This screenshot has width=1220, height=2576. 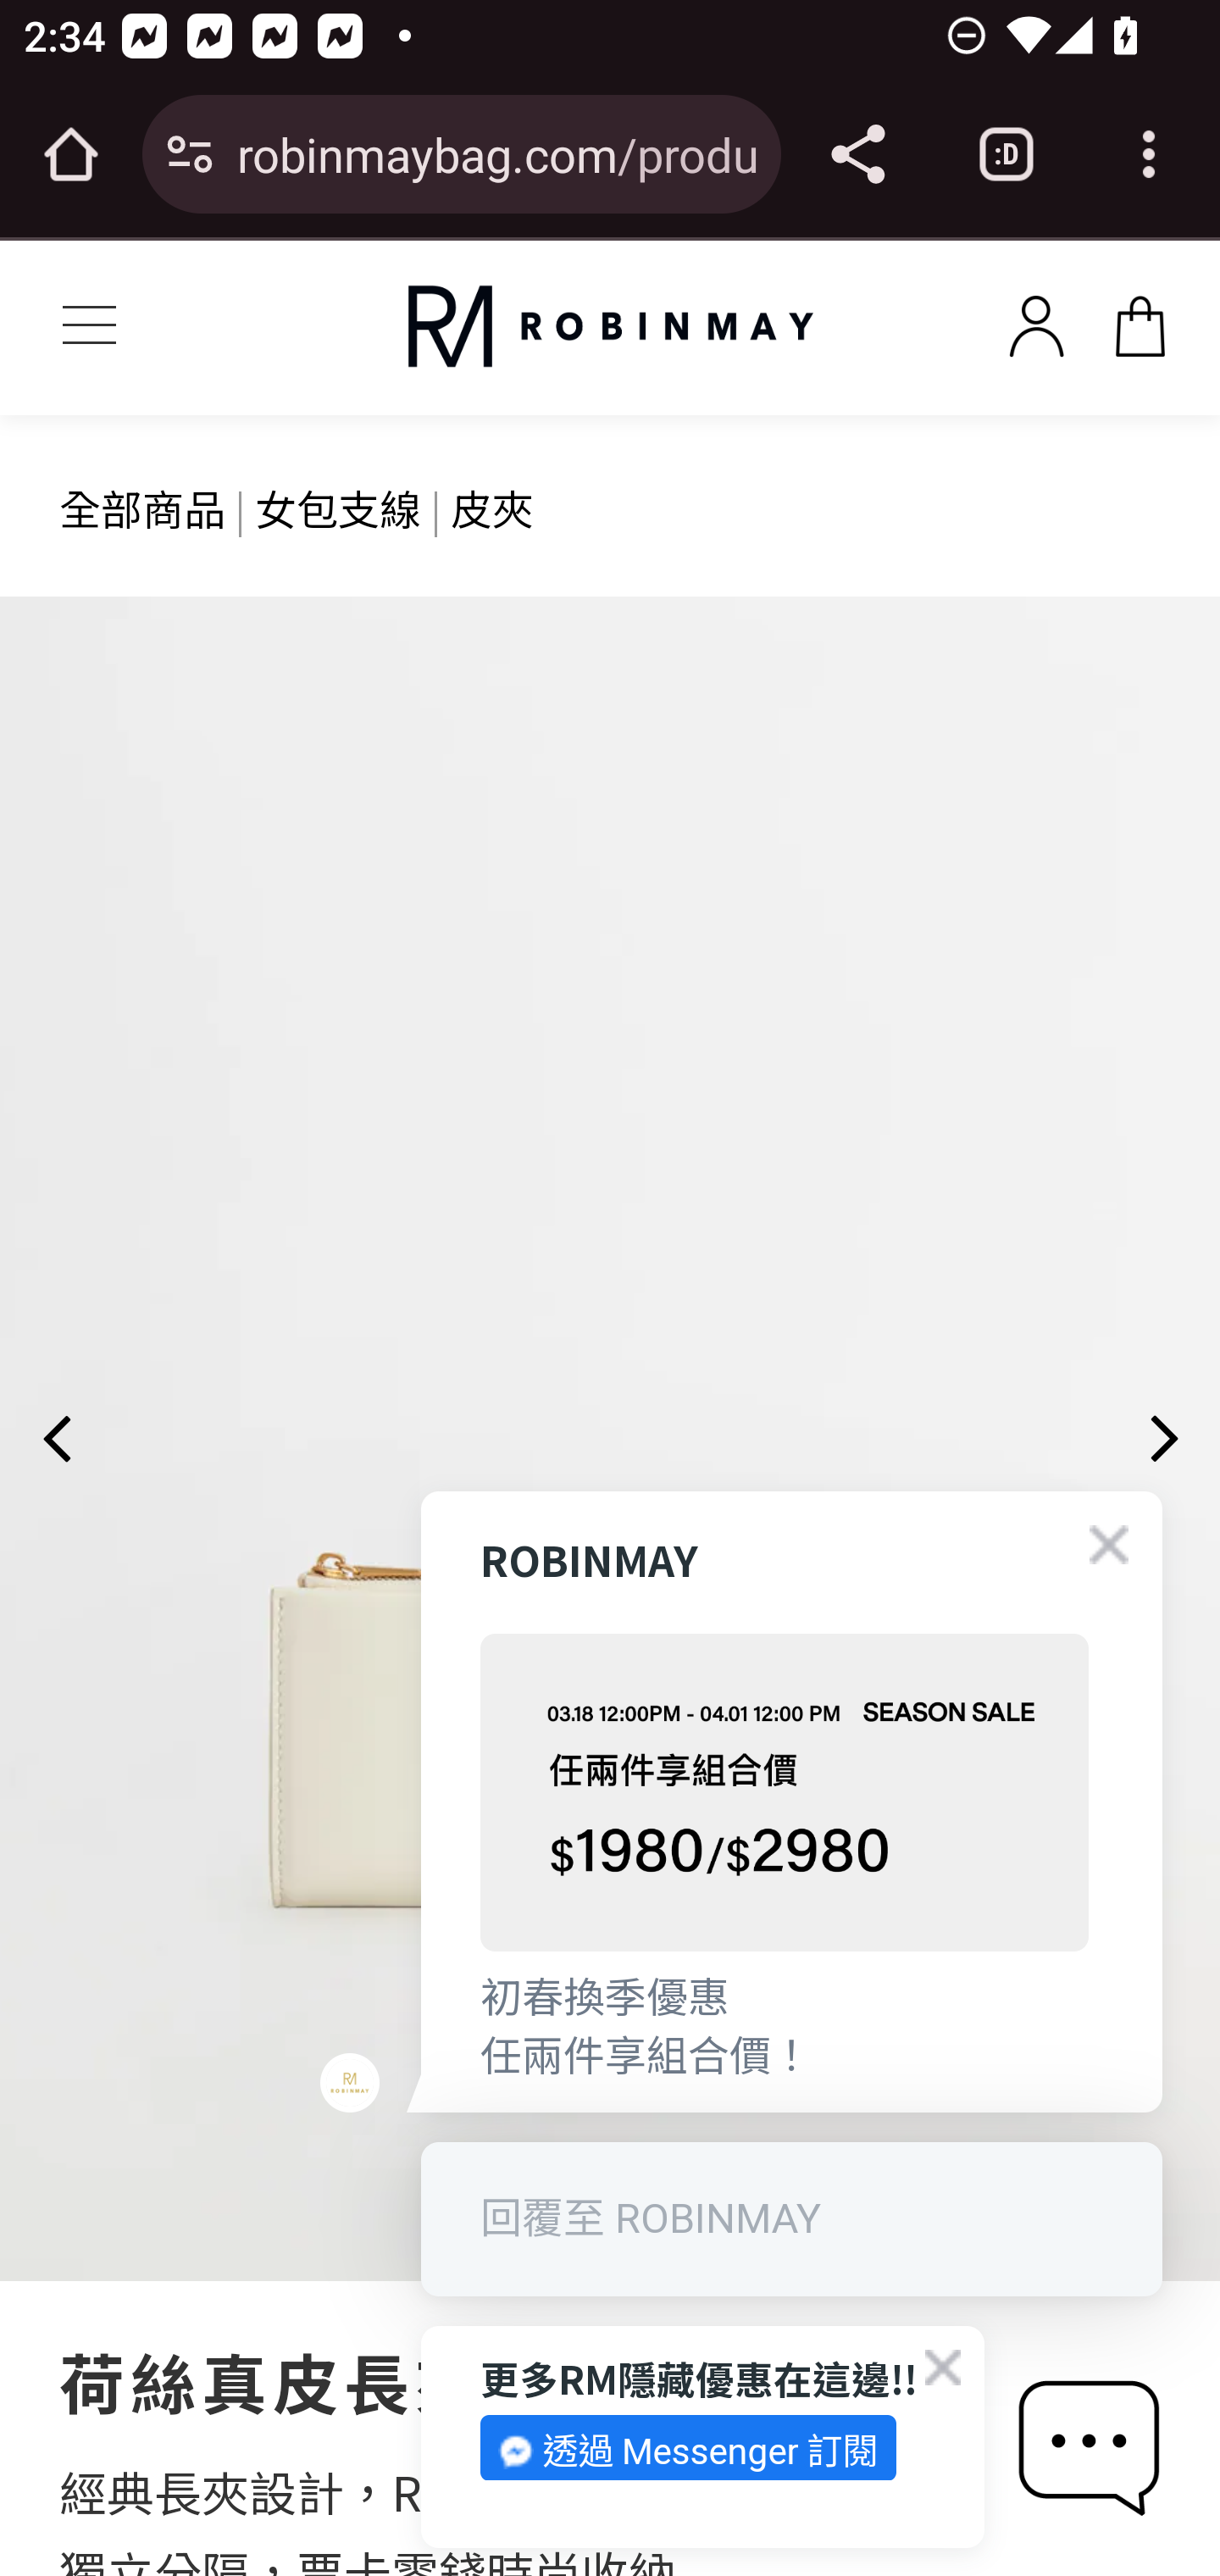 What do you see at coordinates (142, 507) in the screenshot?
I see `全部商品` at bounding box center [142, 507].